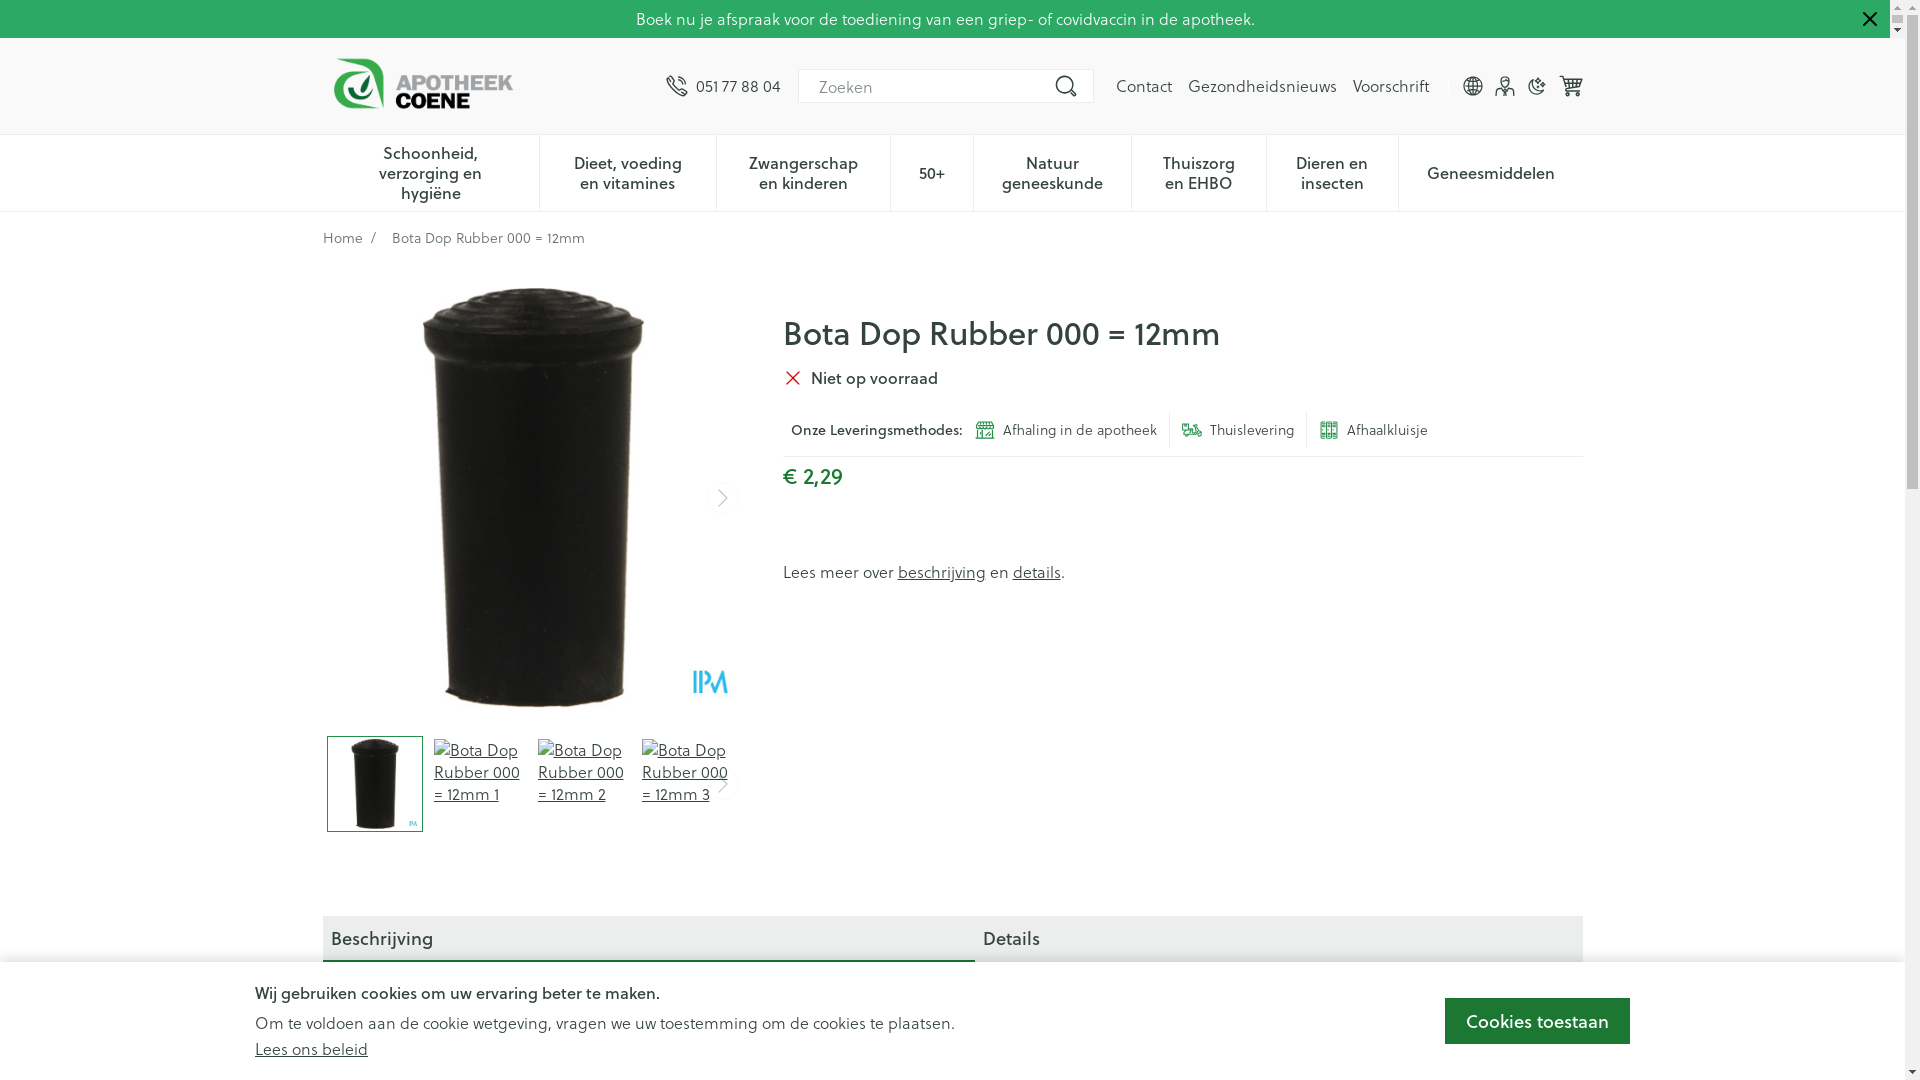  What do you see at coordinates (375, 784) in the screenshot?
I see `Bota Dop Rubber 000 = 12mm` at bounding box center [375, 784].